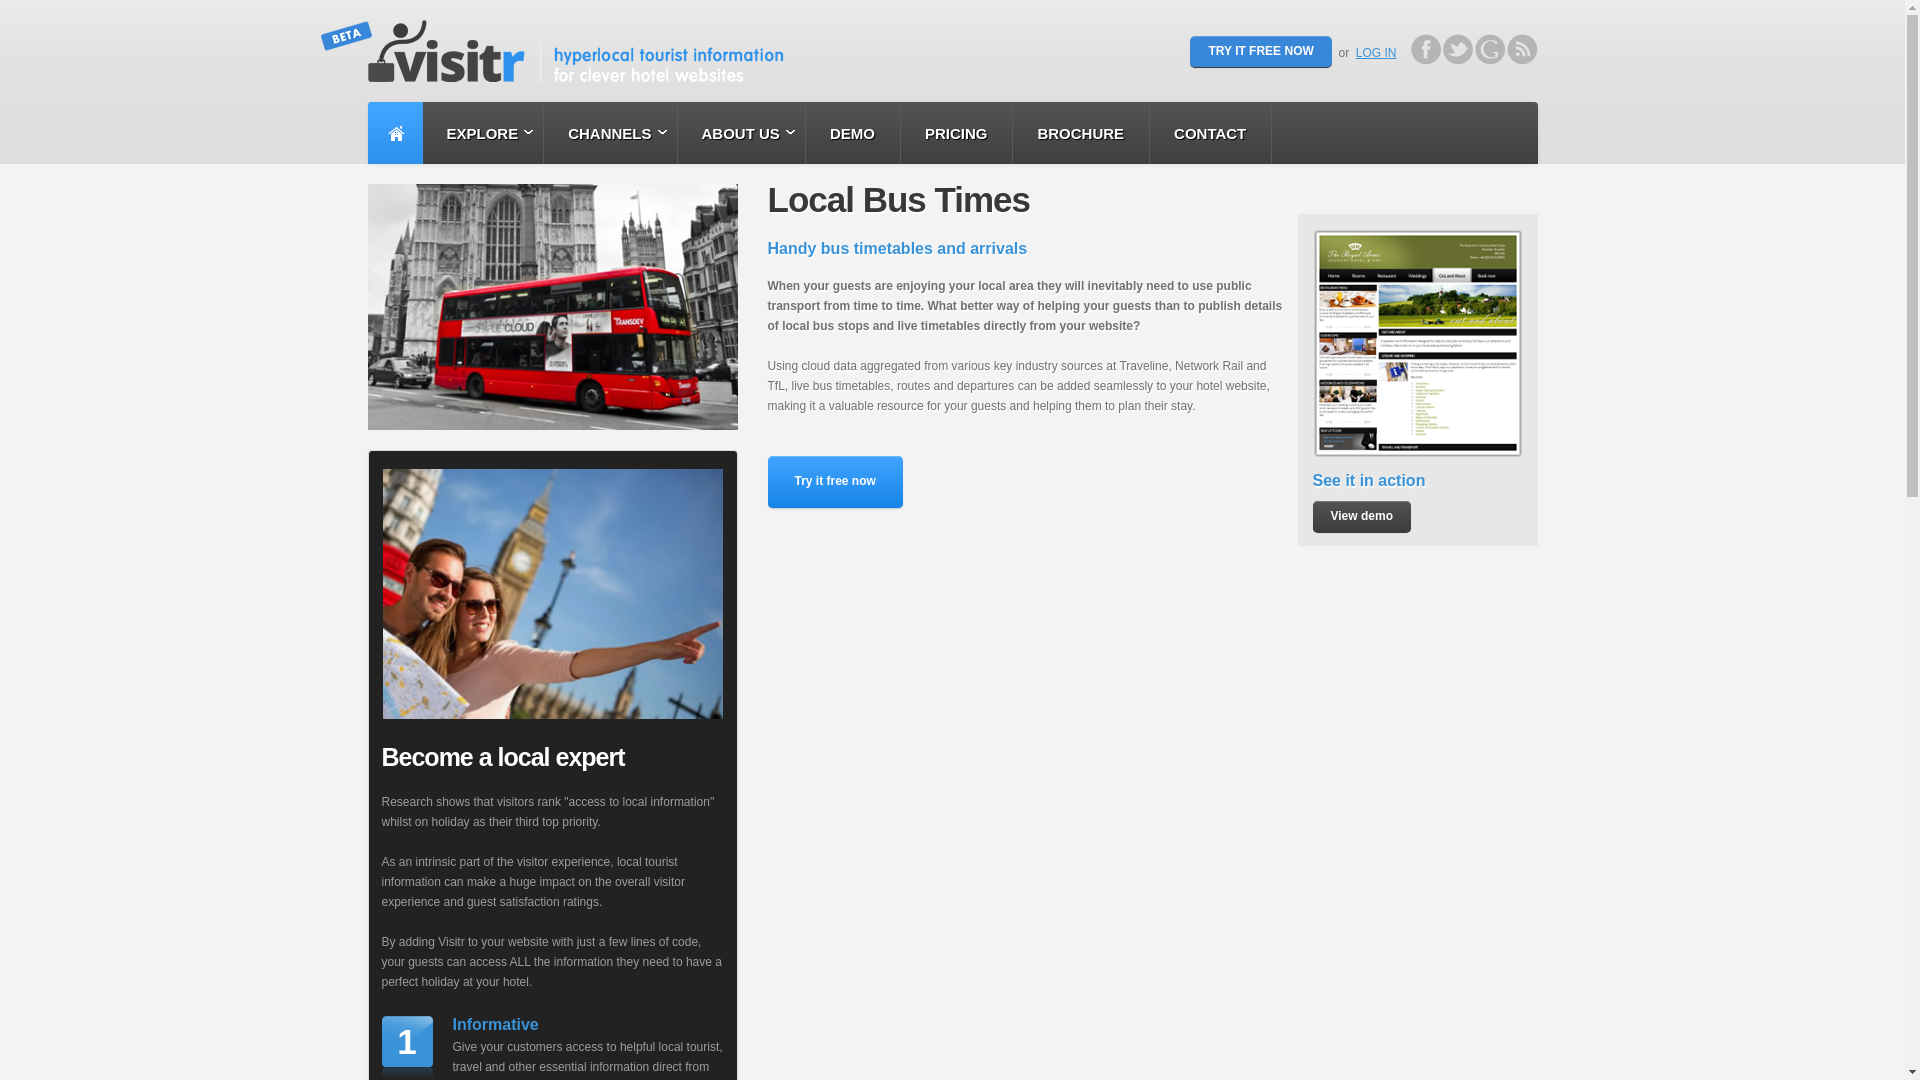 This screenshot has height=1080, width=1920. I want to click on Visitr Homepage, so click(592, 35).